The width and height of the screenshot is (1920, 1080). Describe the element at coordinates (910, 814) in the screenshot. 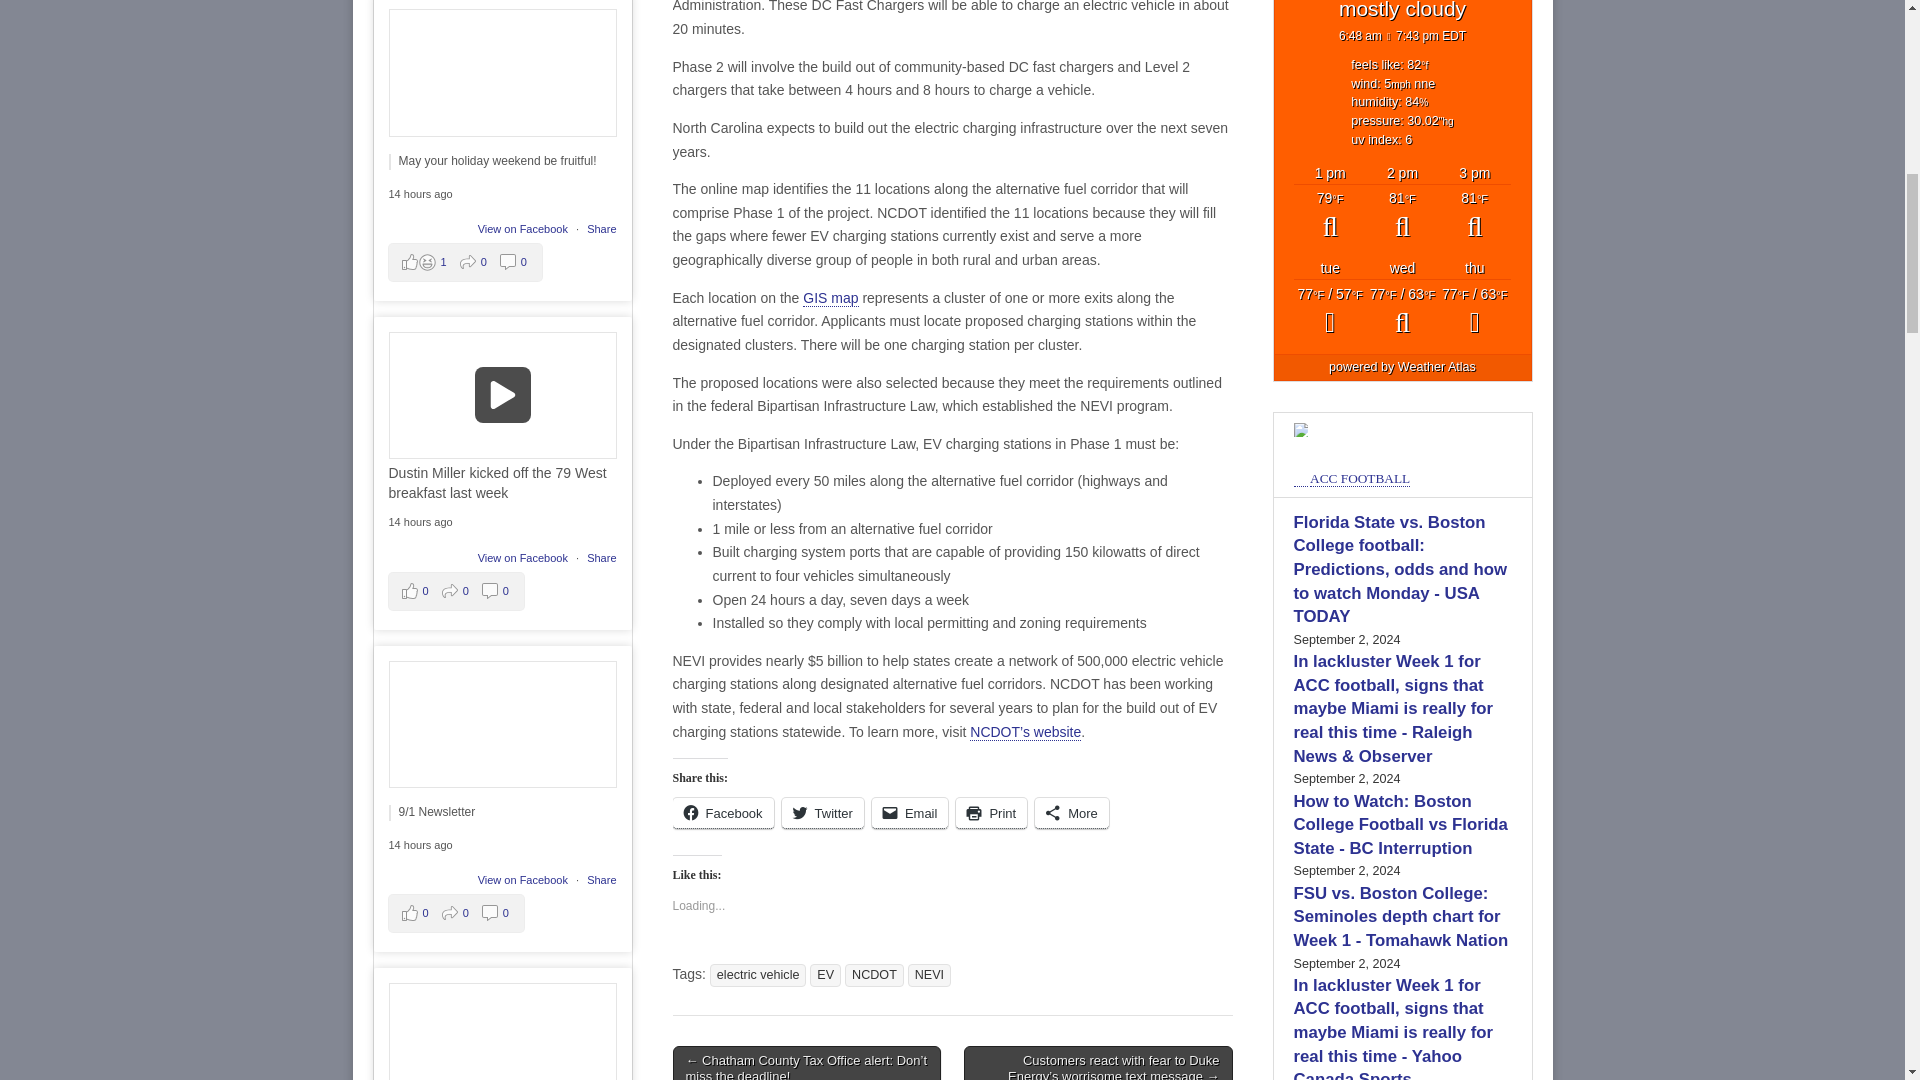

I see `Click to email a link to a friend` at that location.